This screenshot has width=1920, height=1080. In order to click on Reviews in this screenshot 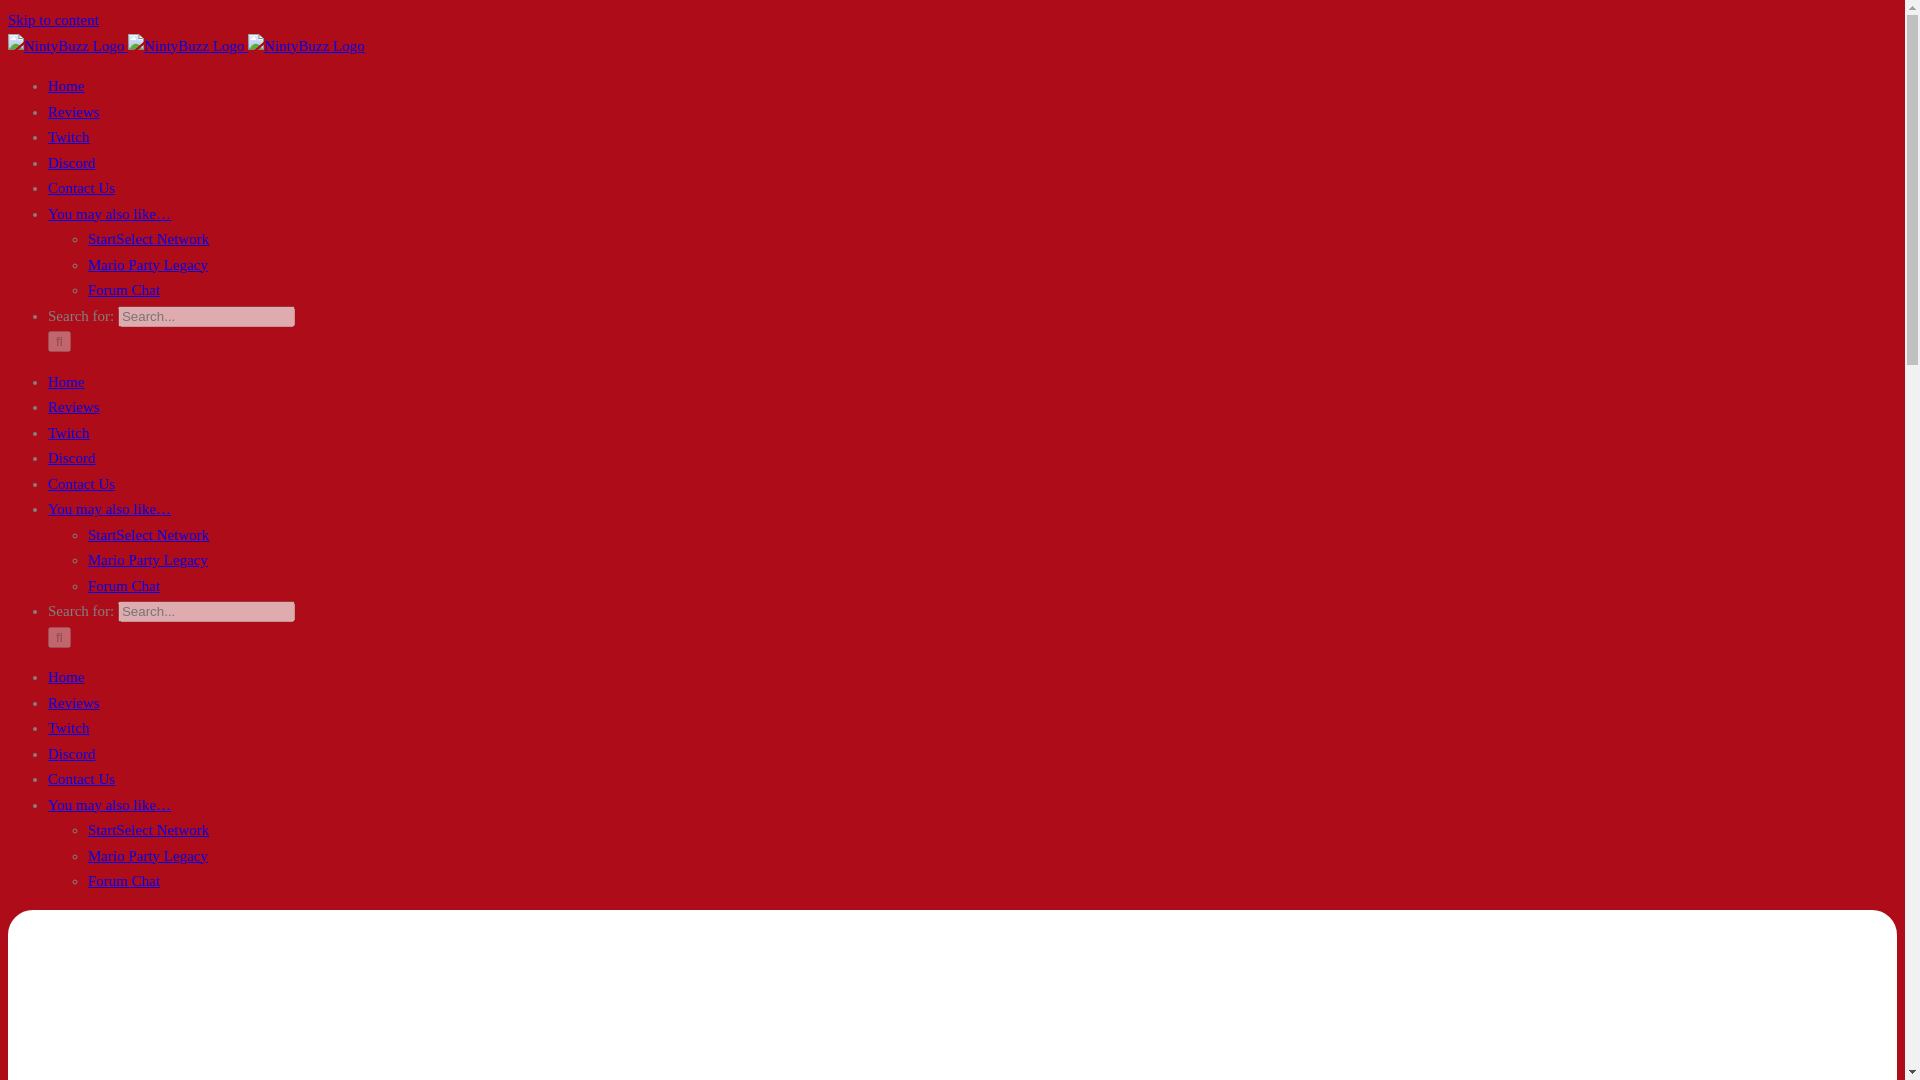, I will do `click(74, 111)`.